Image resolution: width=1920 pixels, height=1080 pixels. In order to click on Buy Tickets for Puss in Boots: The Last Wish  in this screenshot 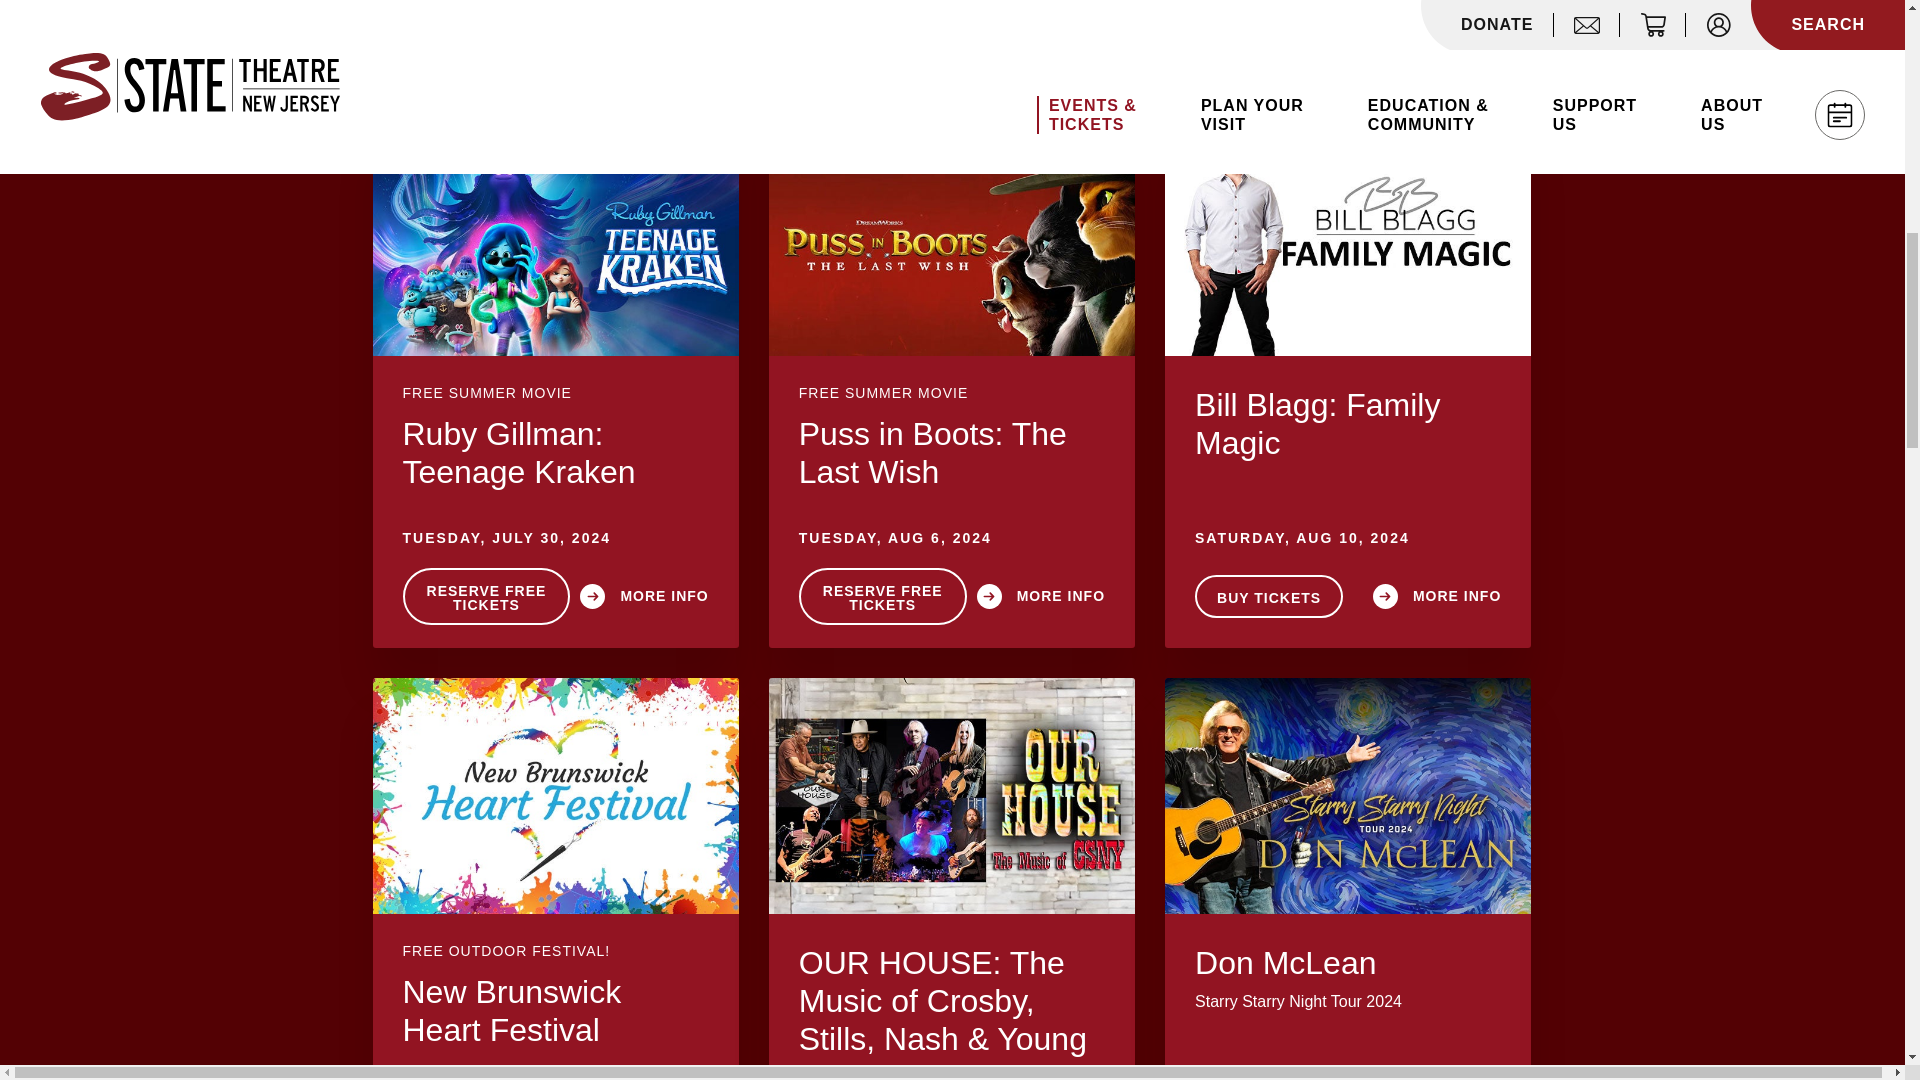, I will do `click(882, 596)`.